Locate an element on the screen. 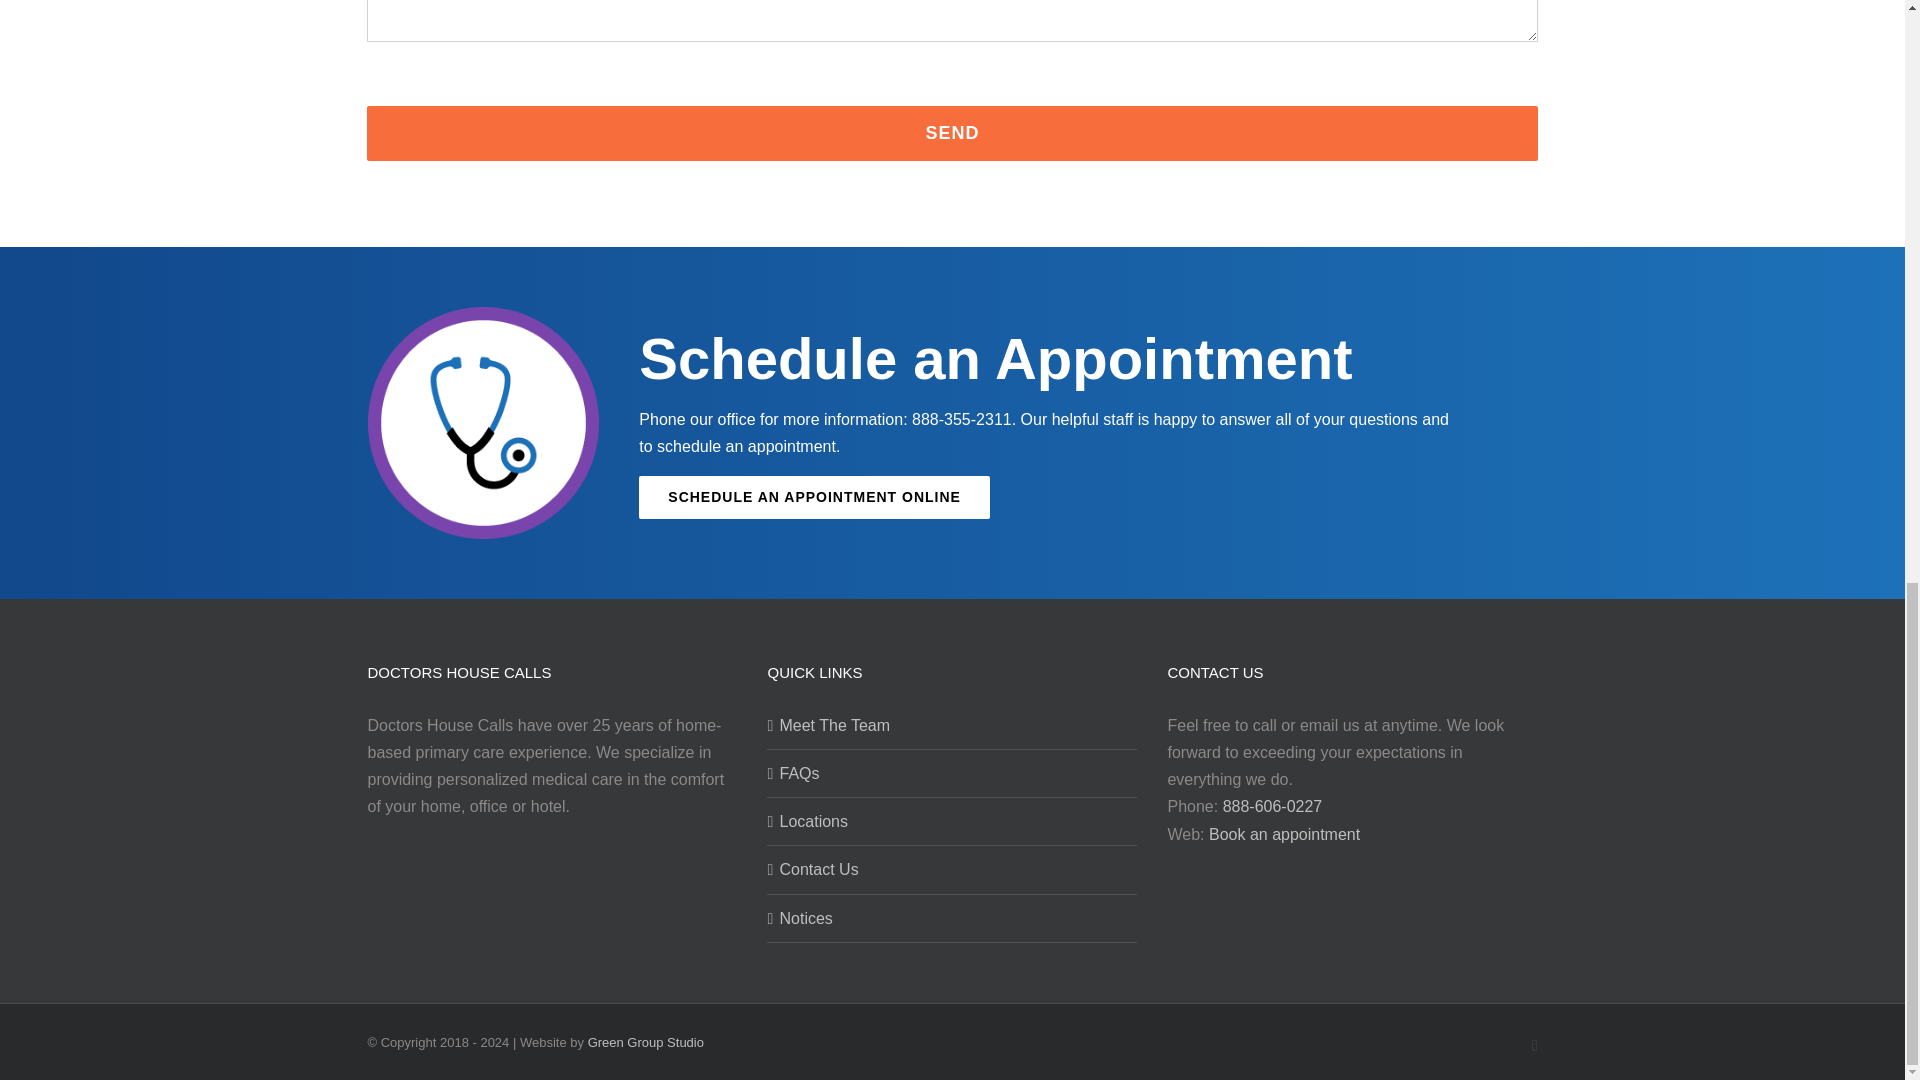 This screenshot has width=1920, height=1080. Facebook is located at coordinates (1534, 1046).